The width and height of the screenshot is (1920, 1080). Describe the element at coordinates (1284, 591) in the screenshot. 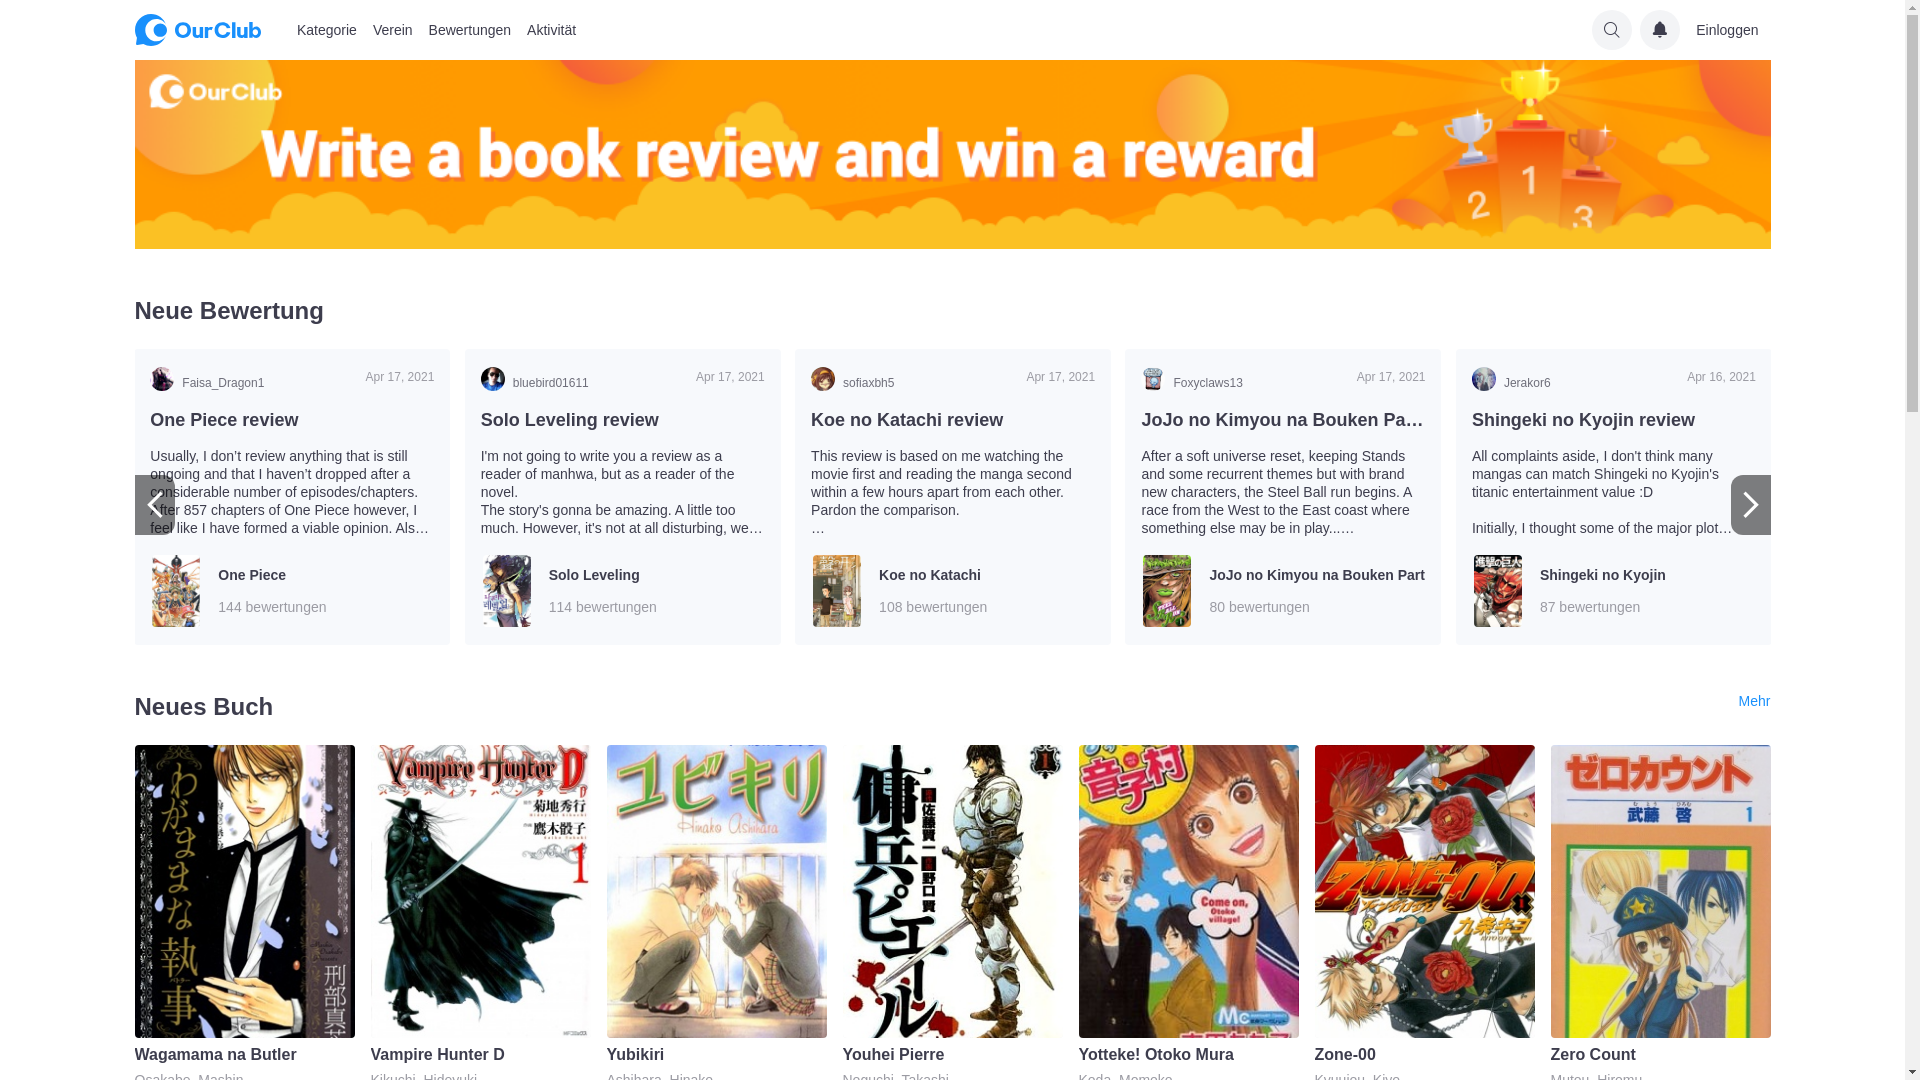

I see `Houseki no Kuni
12 bewertungen` at that location.